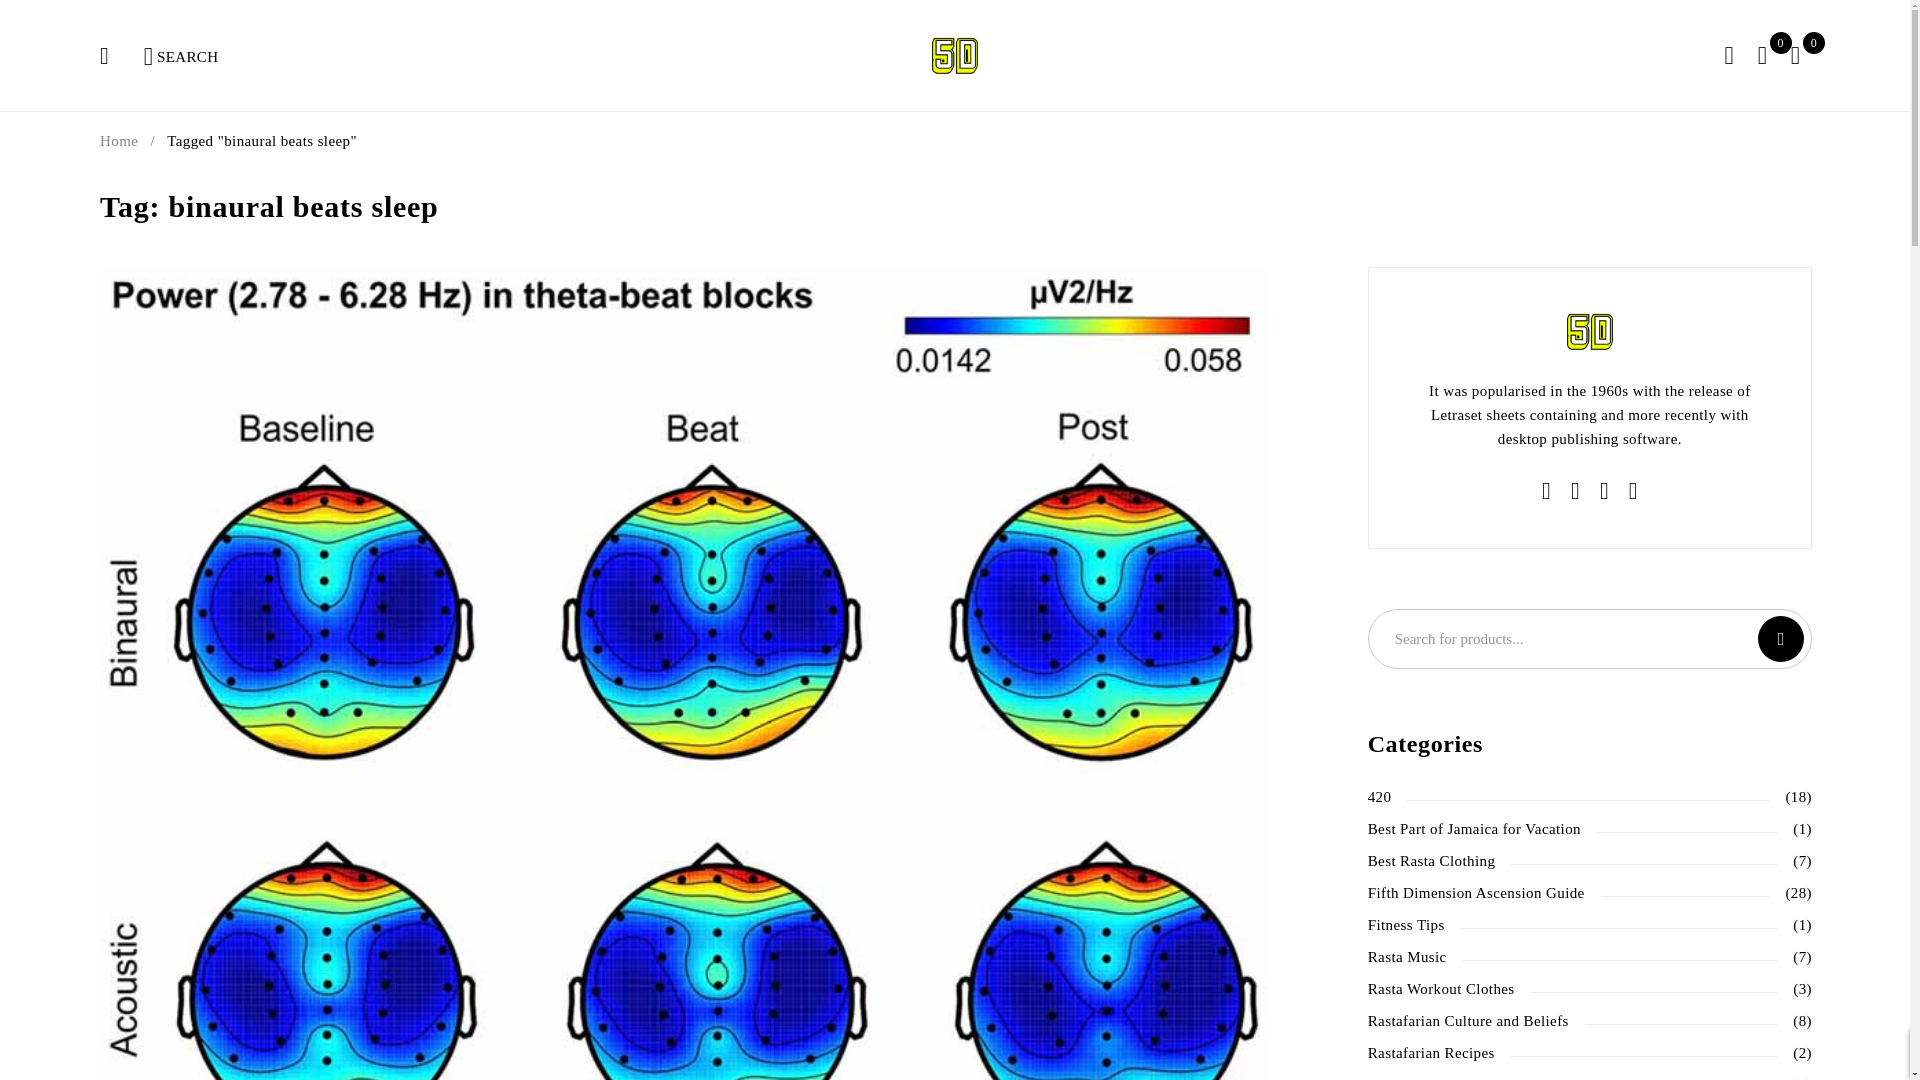 The width and height of the screenshot is (1920, 1080). Describe the element at coordinates (1406, 924) in the screenshot. I see `Fitness Tips` at that location.